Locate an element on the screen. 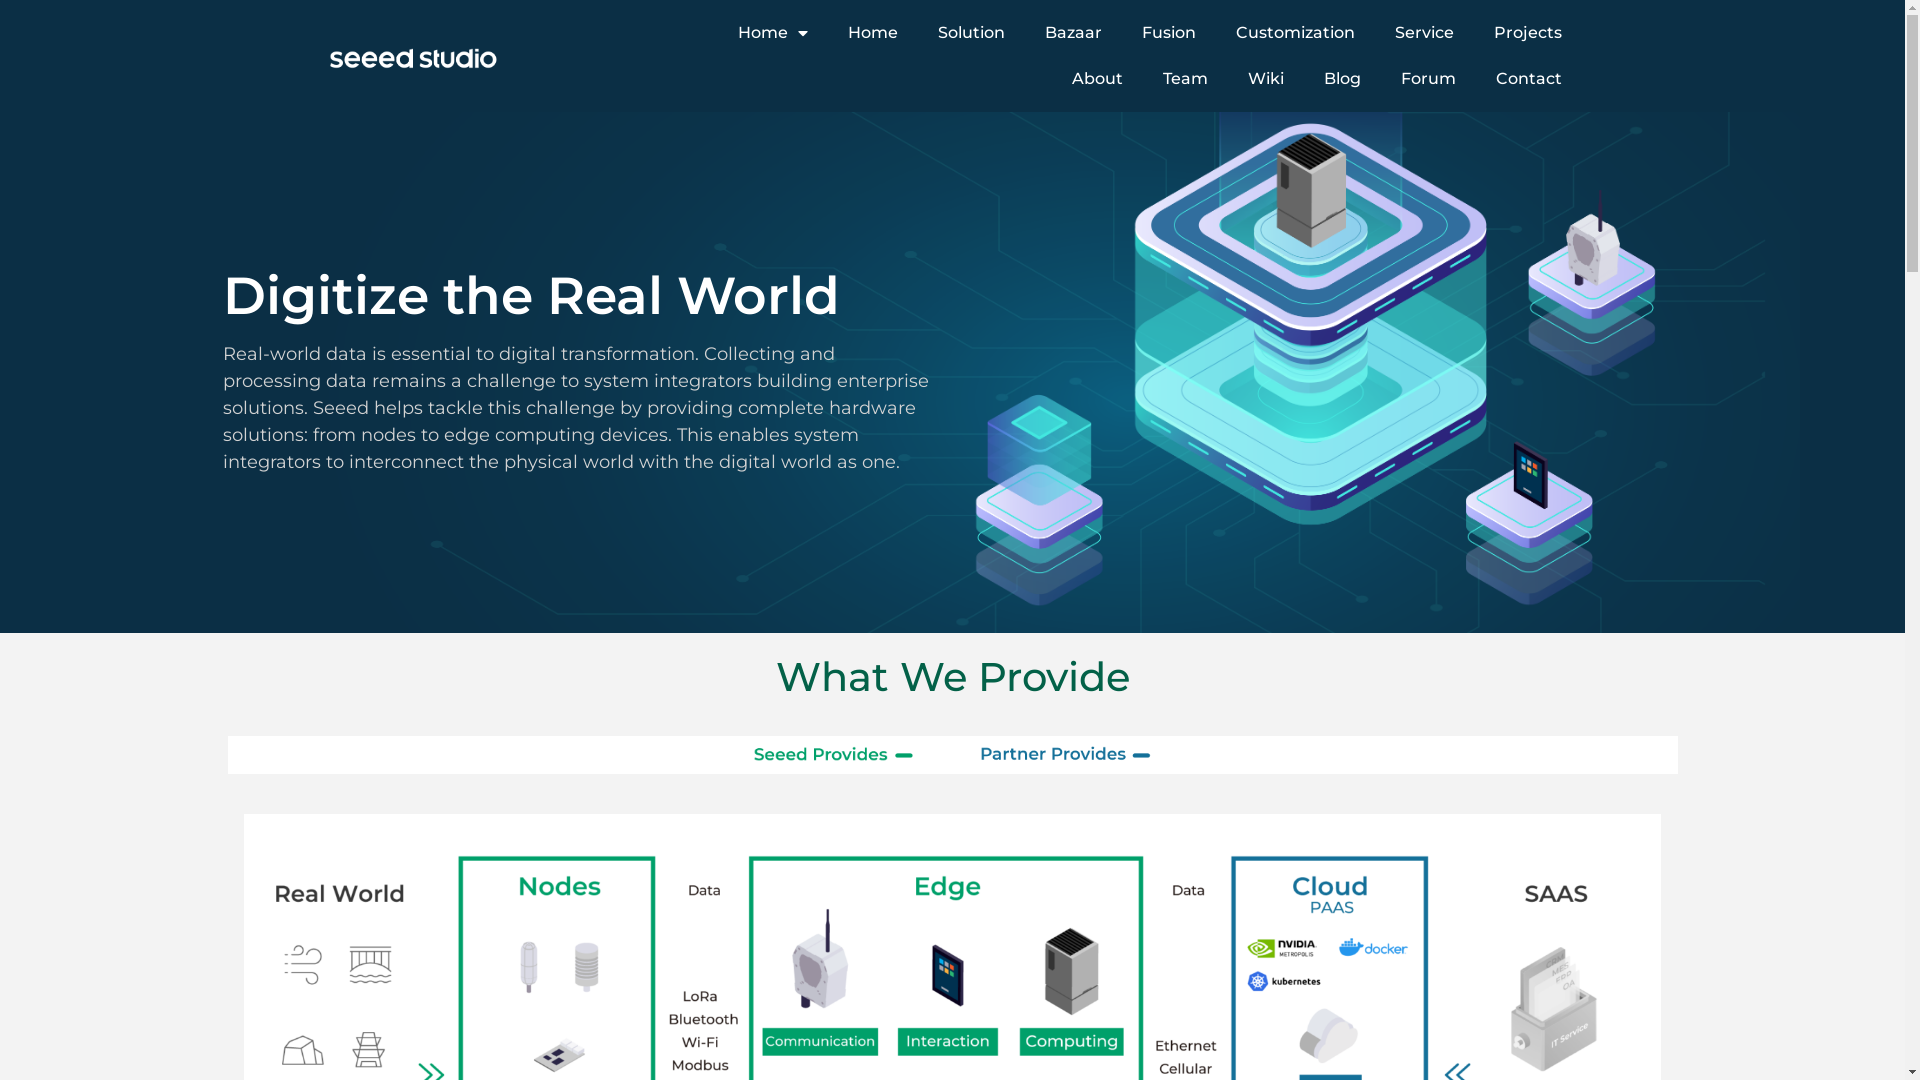 The height and width of the screenshot is (1080, 1920). Projects is located at coordinates (1528, 33).